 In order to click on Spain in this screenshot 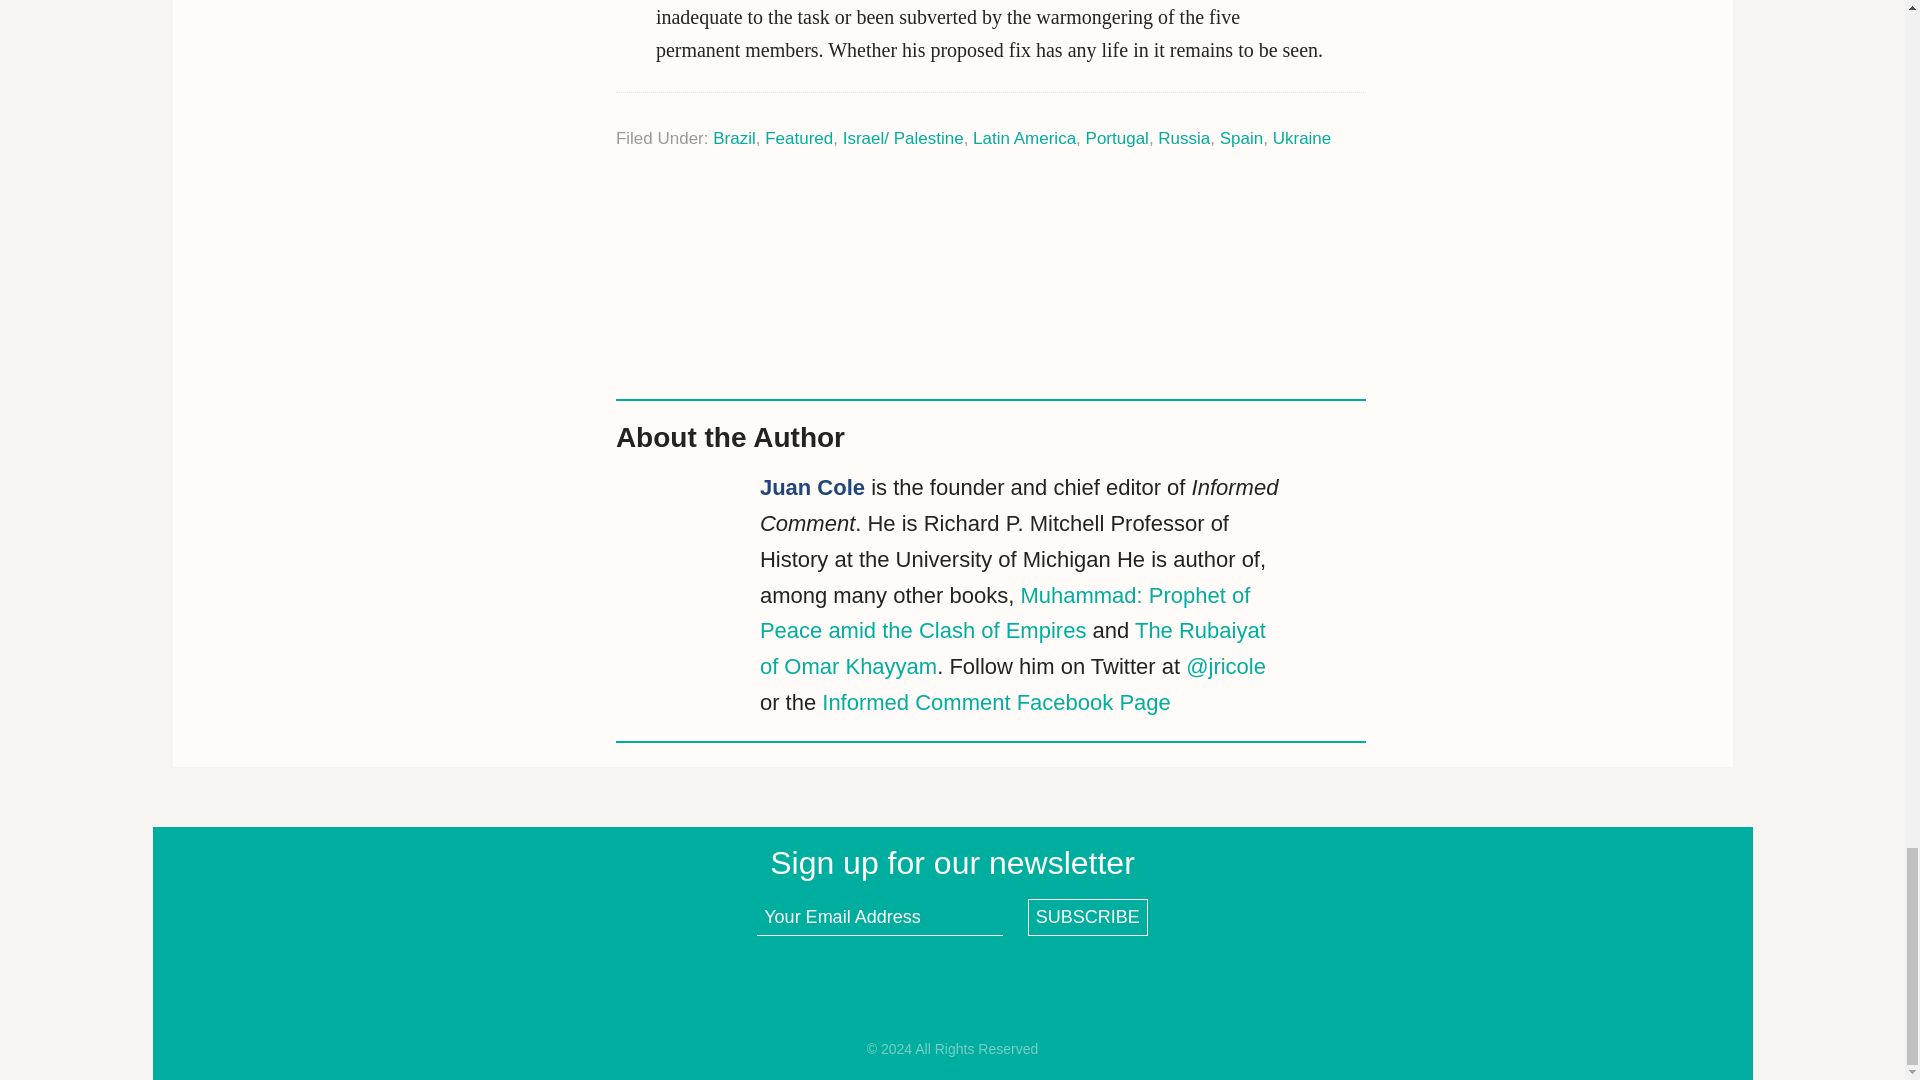, I will do `click(1241, 138)`.